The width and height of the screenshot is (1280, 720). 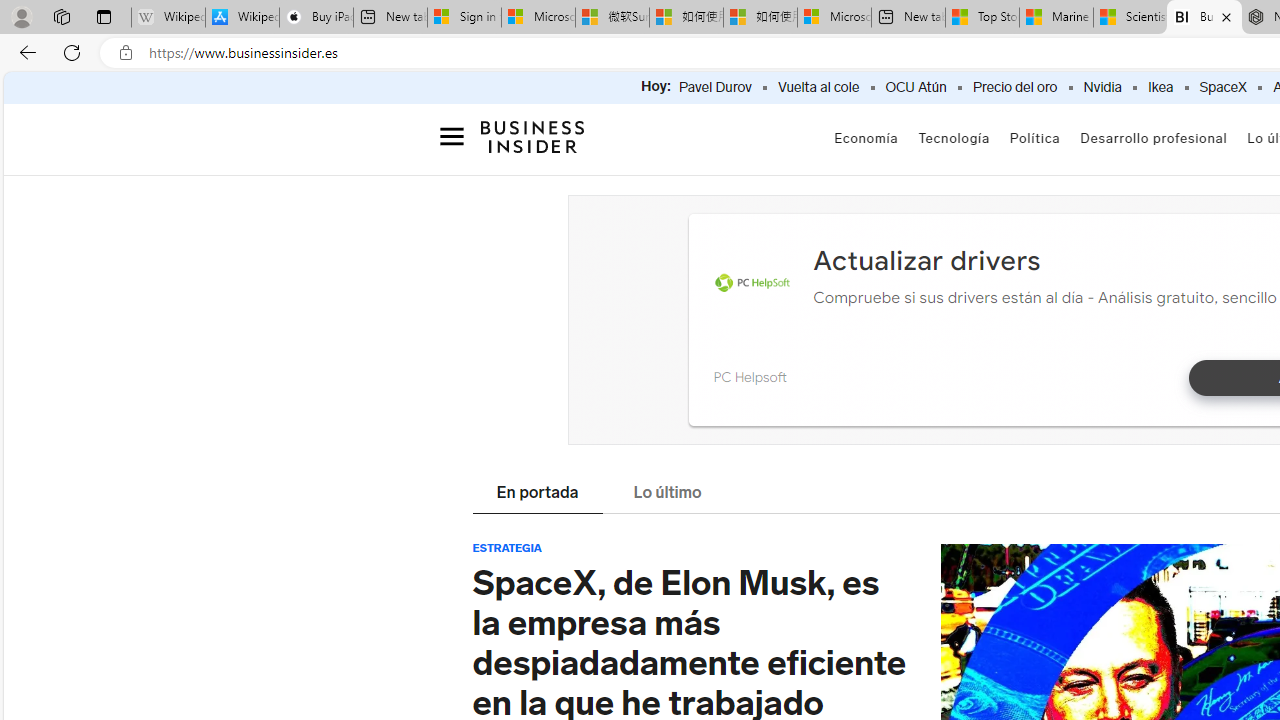 What do you see at coordinates (749, 376) in the screenshot?
I see `PC Helpsoft` at bounding box center [749, 376].